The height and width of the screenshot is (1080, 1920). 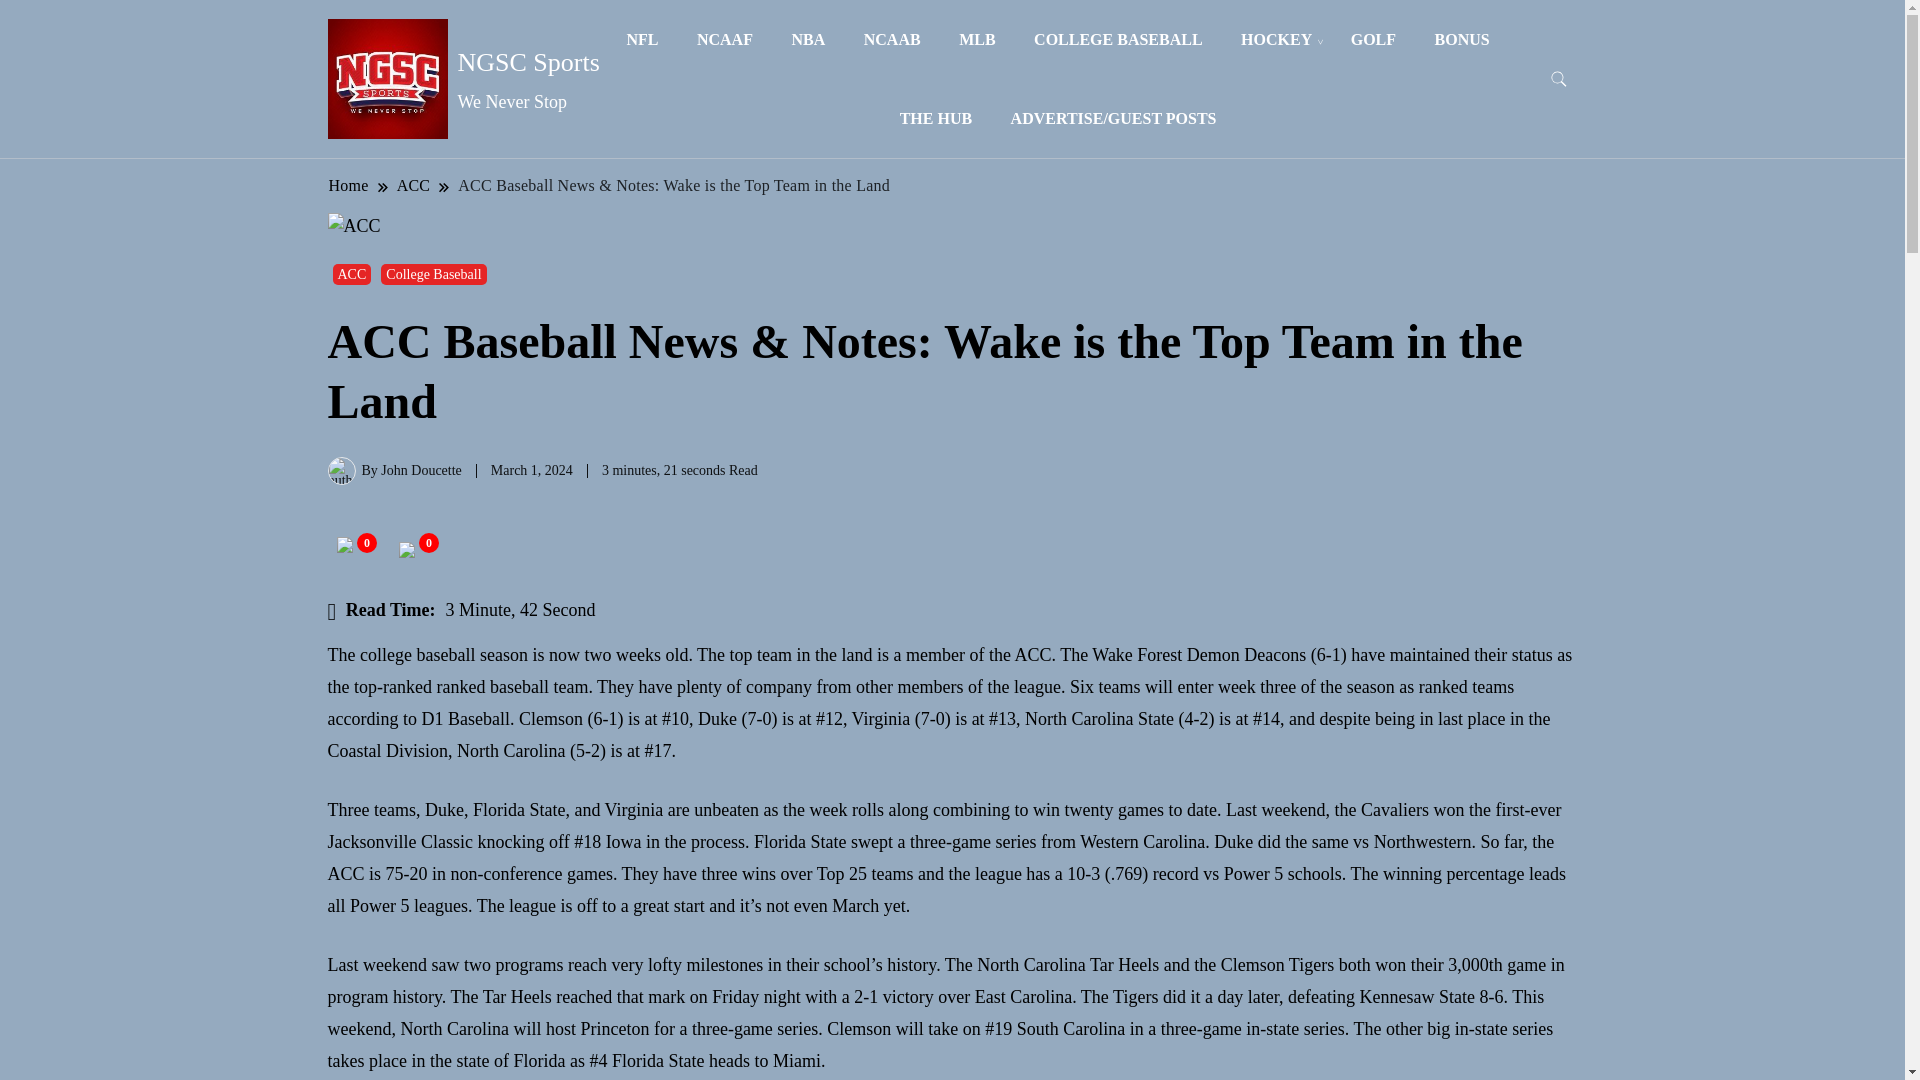 What do you see at coordinates (1276, 39) in the screenshot?
I see `HOCKEY` at bounding box center [1276, 39].